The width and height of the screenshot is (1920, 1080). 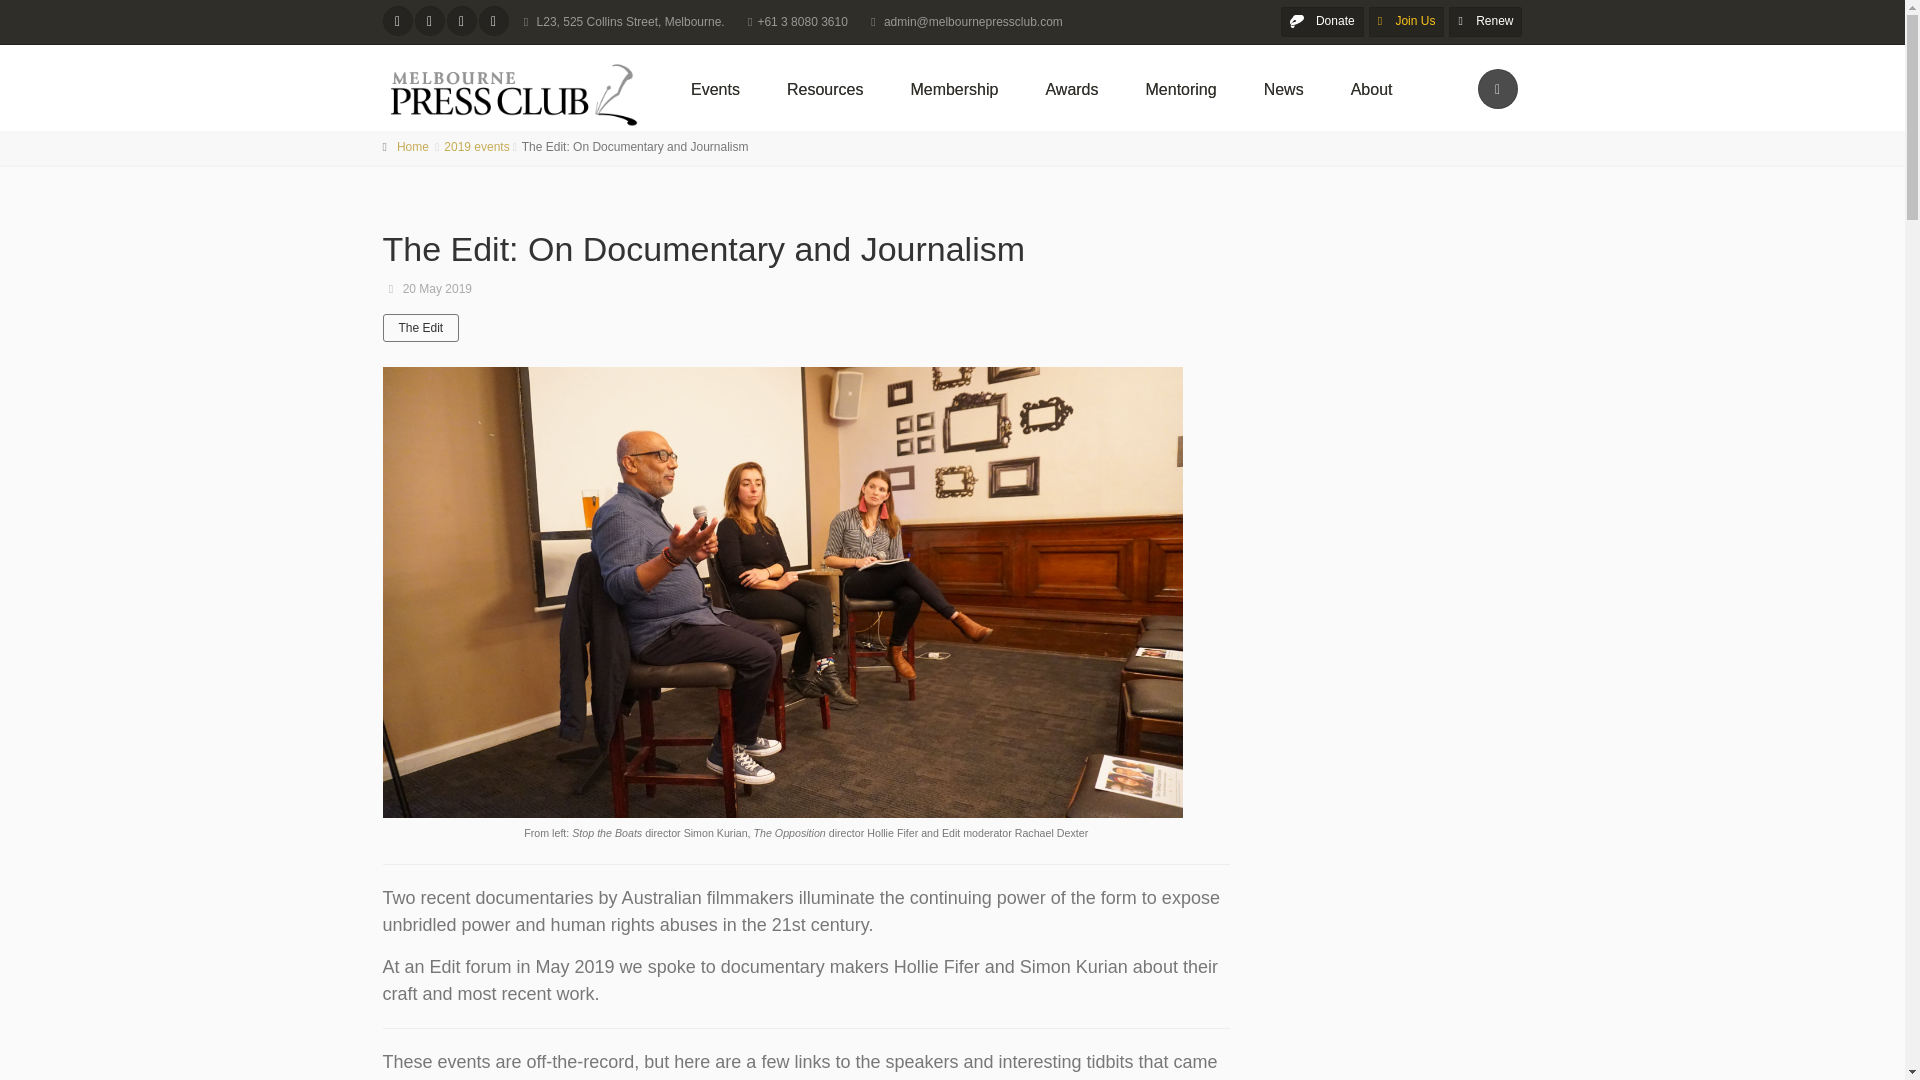 I want to click on Donate, so click(x=1322, y=21).